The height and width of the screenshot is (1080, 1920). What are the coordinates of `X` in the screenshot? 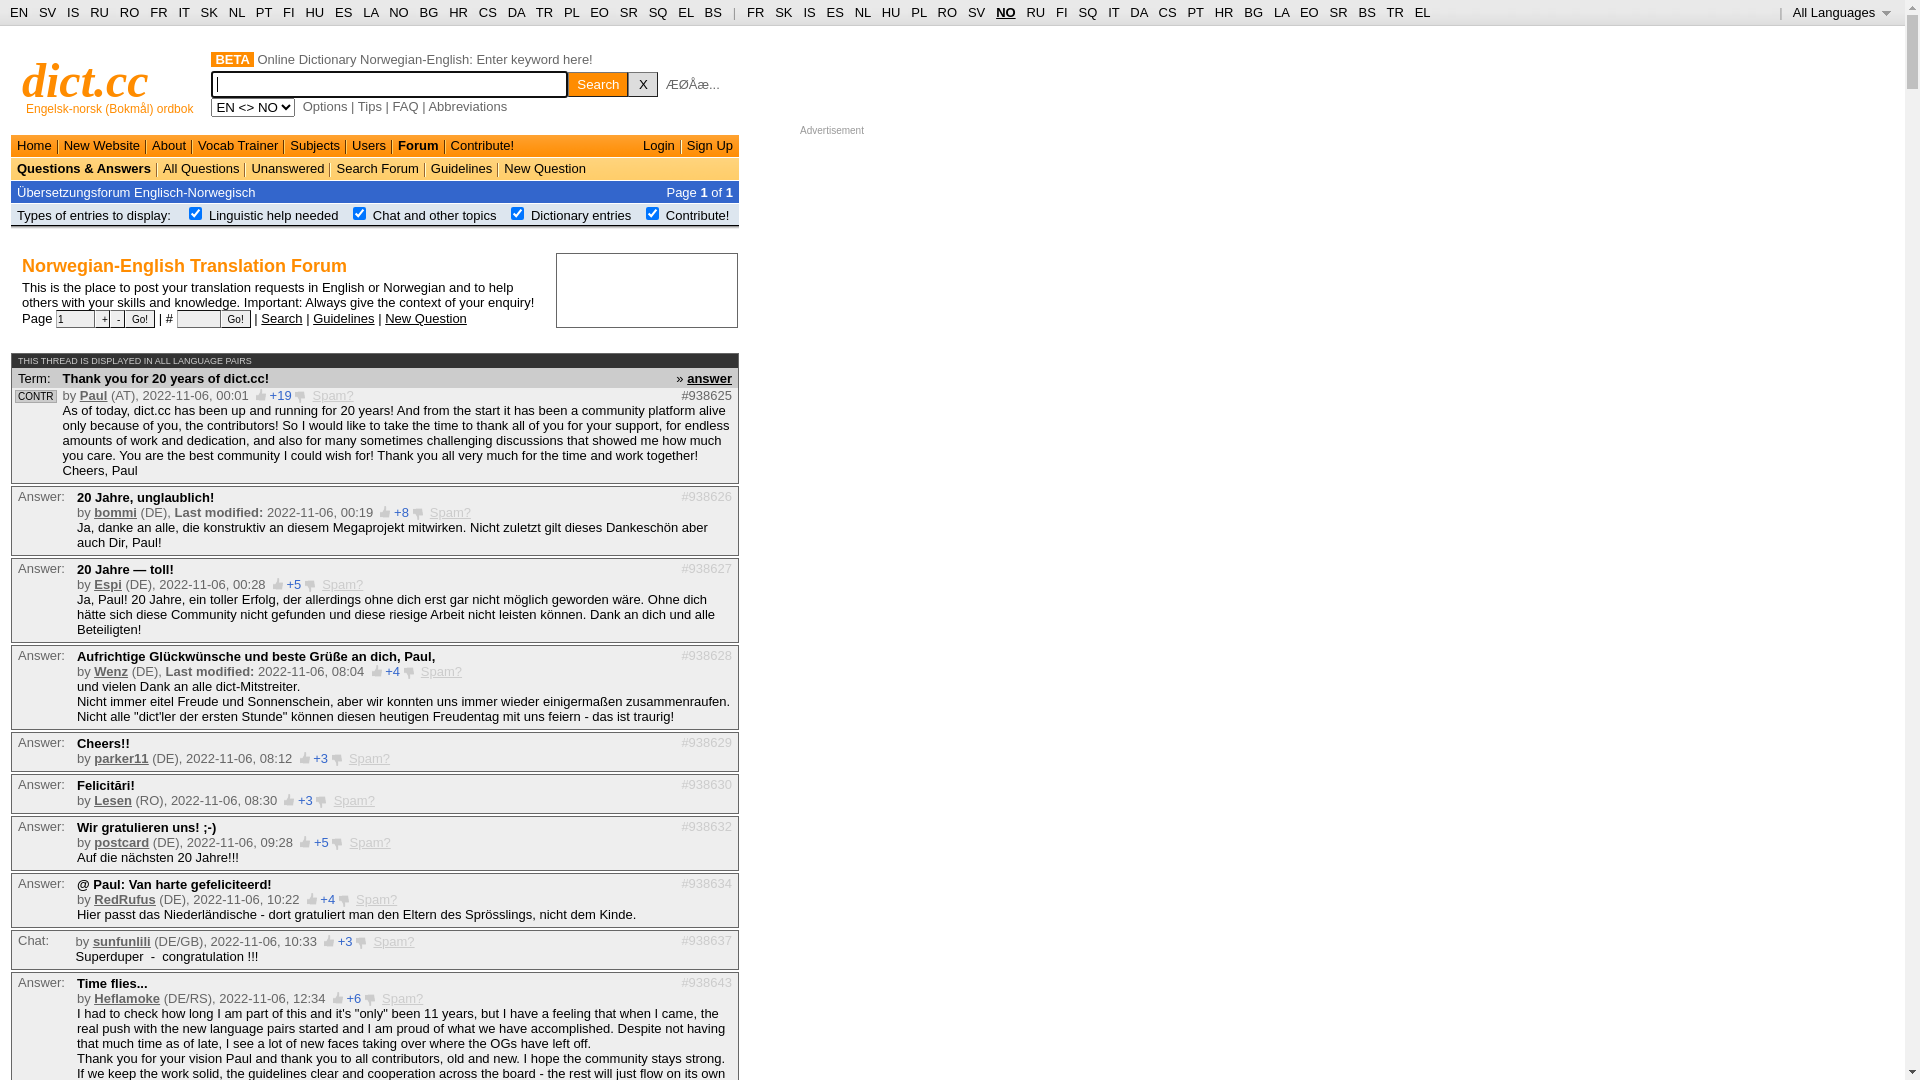 It's located at (643, 84).